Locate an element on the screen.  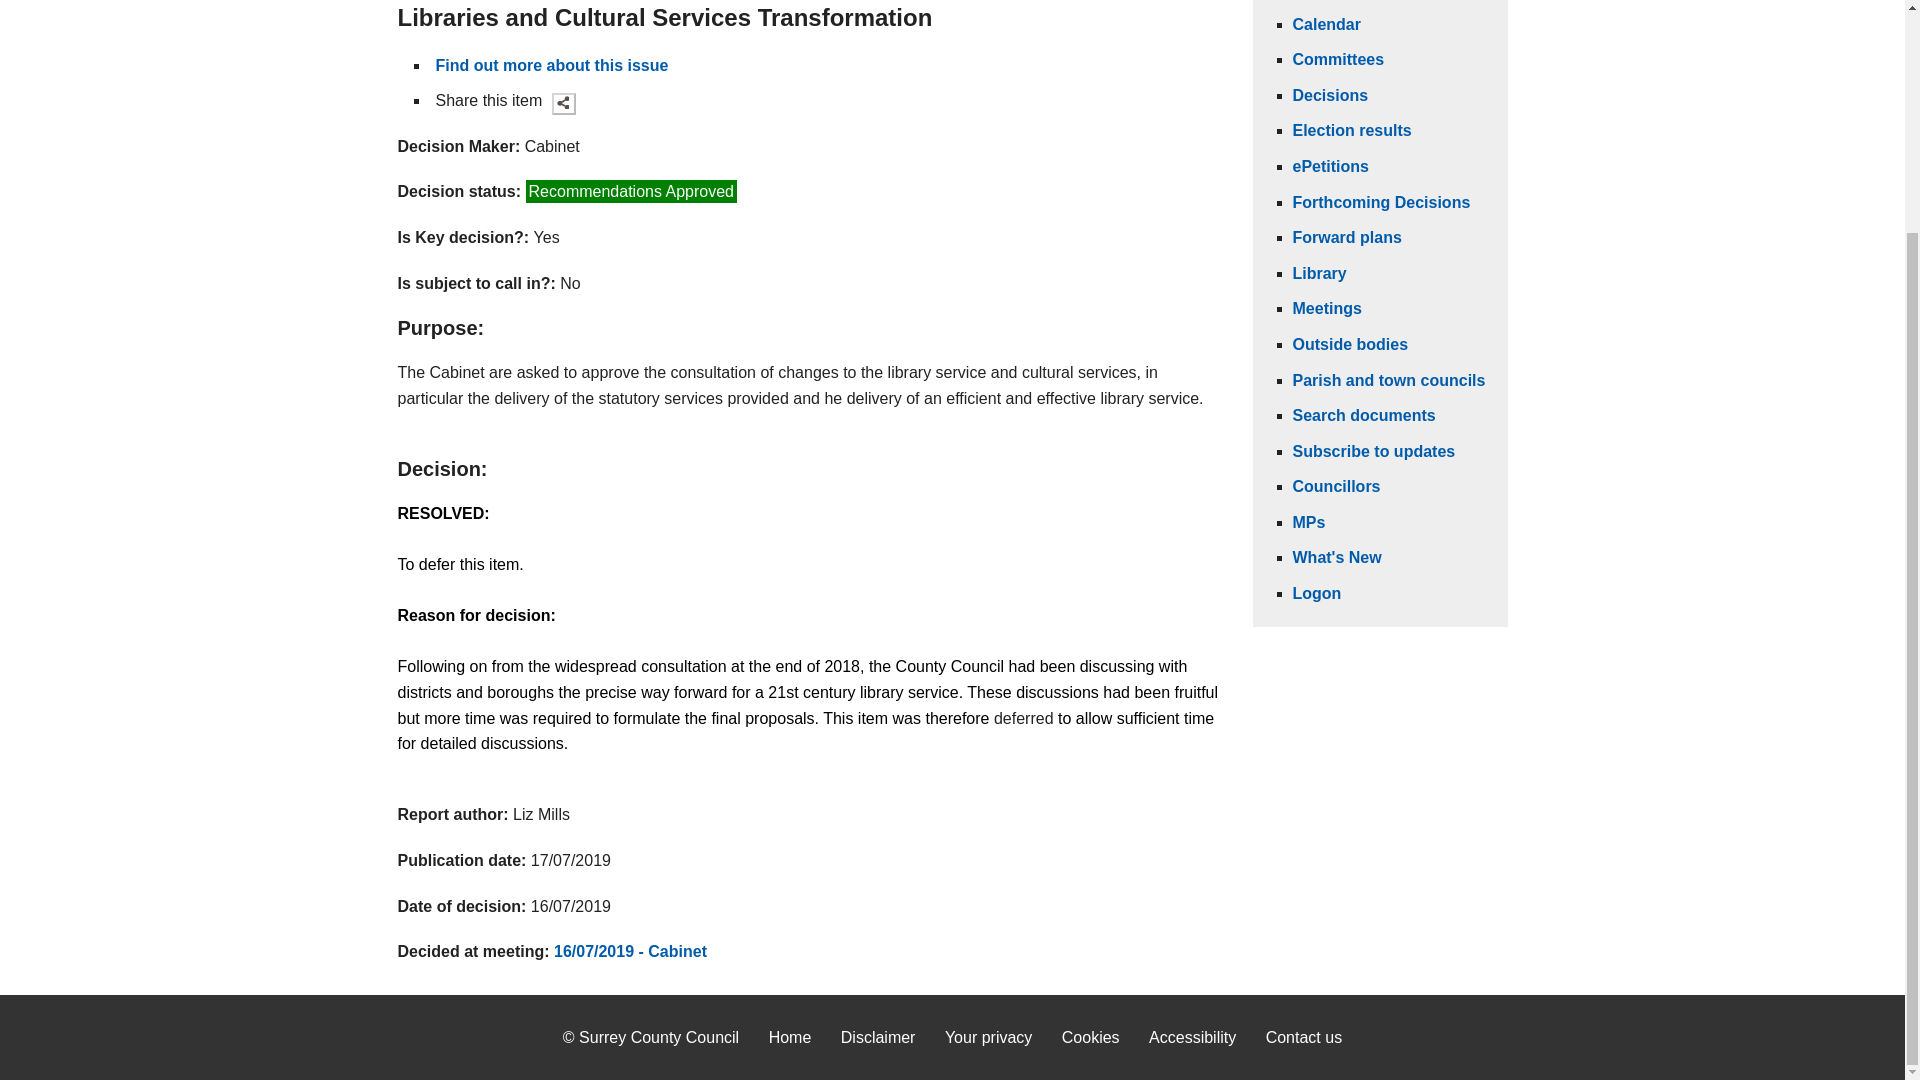
Accessibility is located at coordinates (1192, 1038).